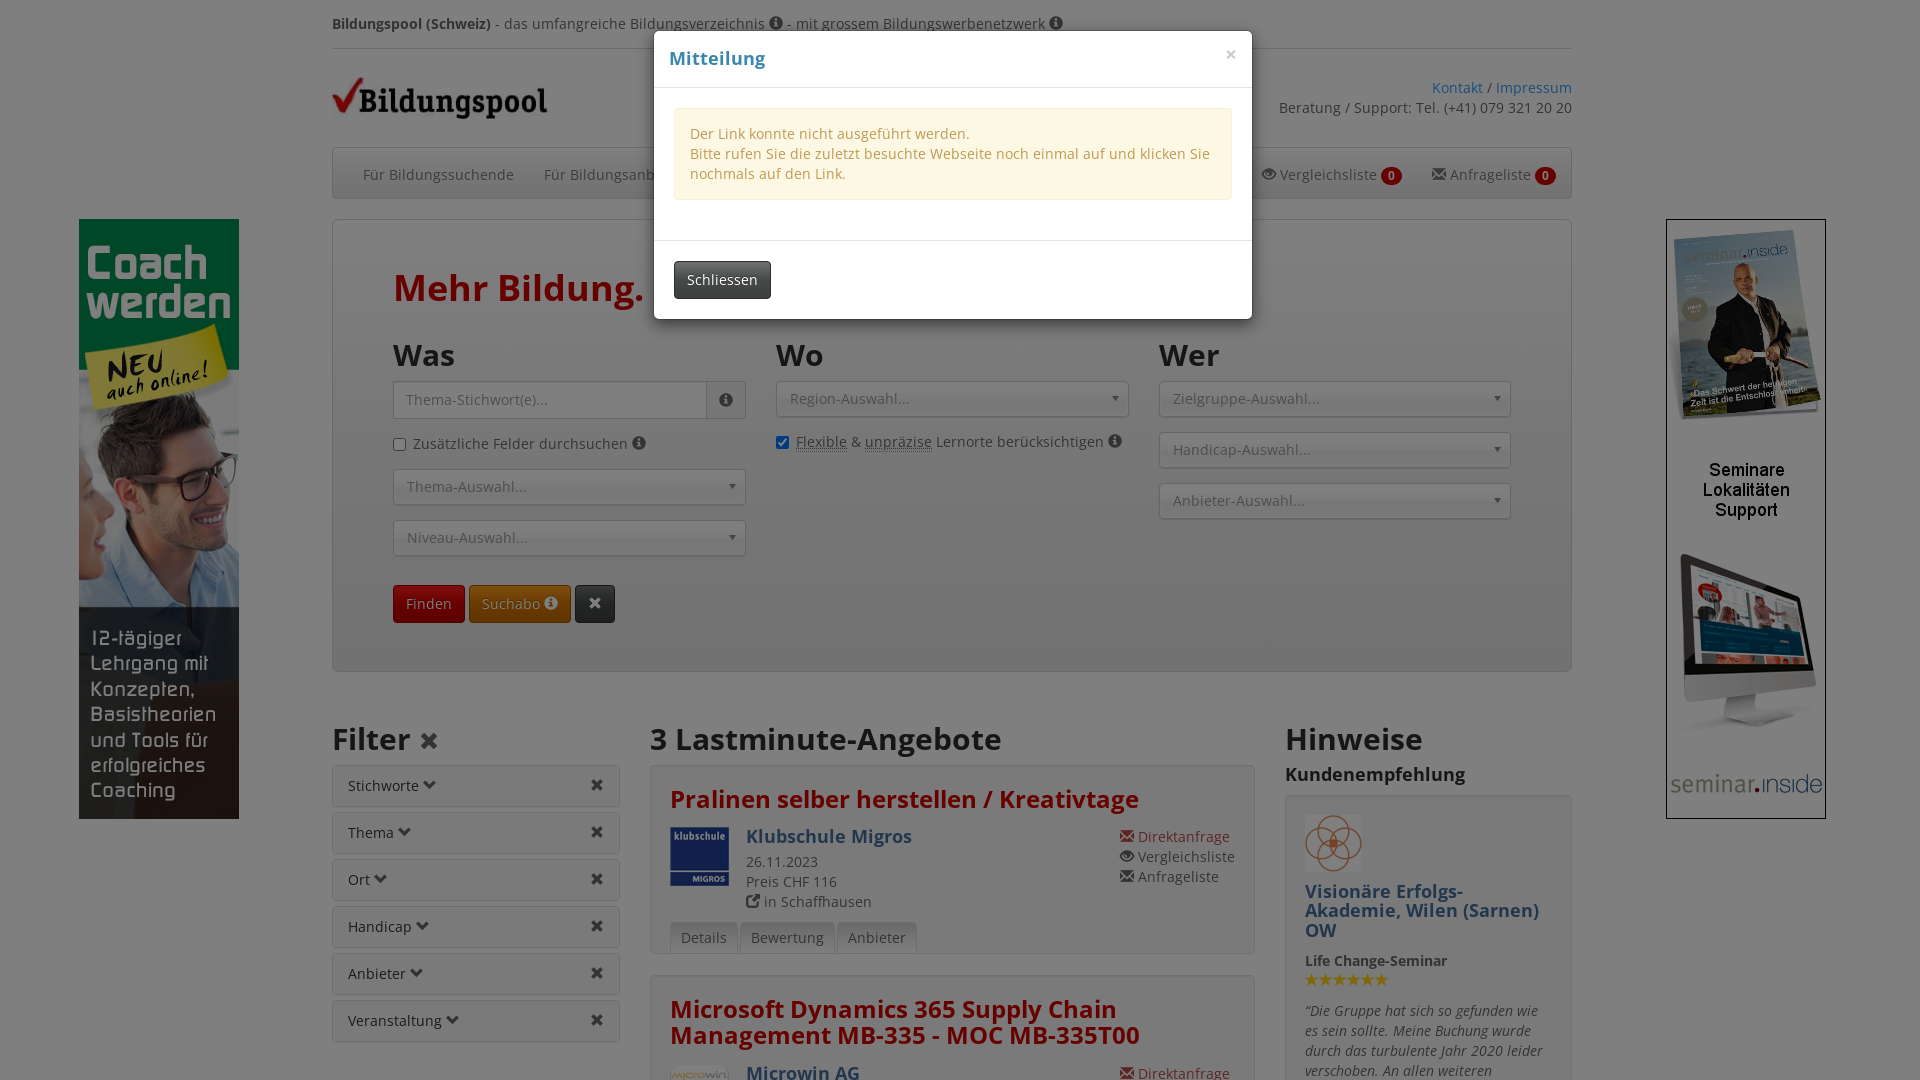 This screenshot has height=1080, width=1920. What do you see at coordinates (380, 832) in the screenshot?
I see `Thema` at bounding box center [380, 832].